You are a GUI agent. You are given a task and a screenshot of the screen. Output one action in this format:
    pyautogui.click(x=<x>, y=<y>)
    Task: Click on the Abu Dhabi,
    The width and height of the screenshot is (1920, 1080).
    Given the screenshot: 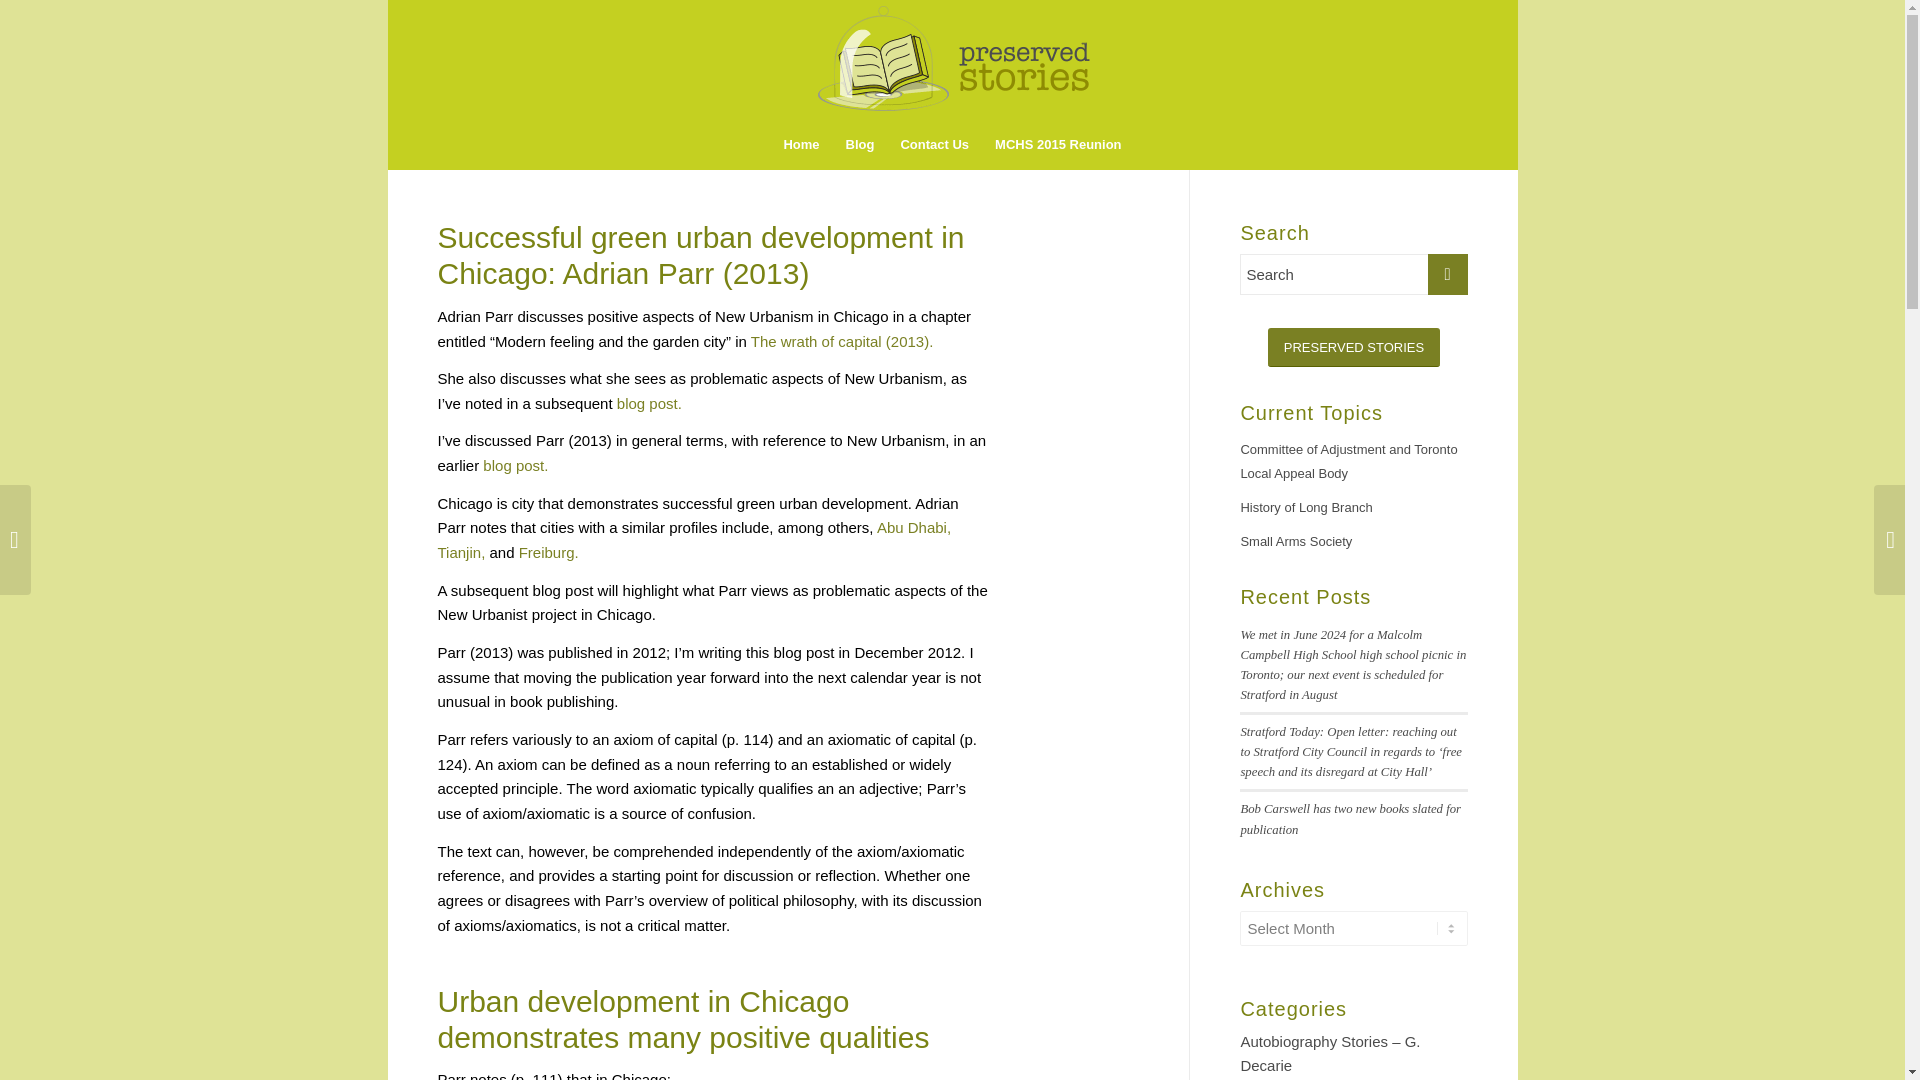 What is the action you would take?
    pyautogui.click(x=914, y=527)
    